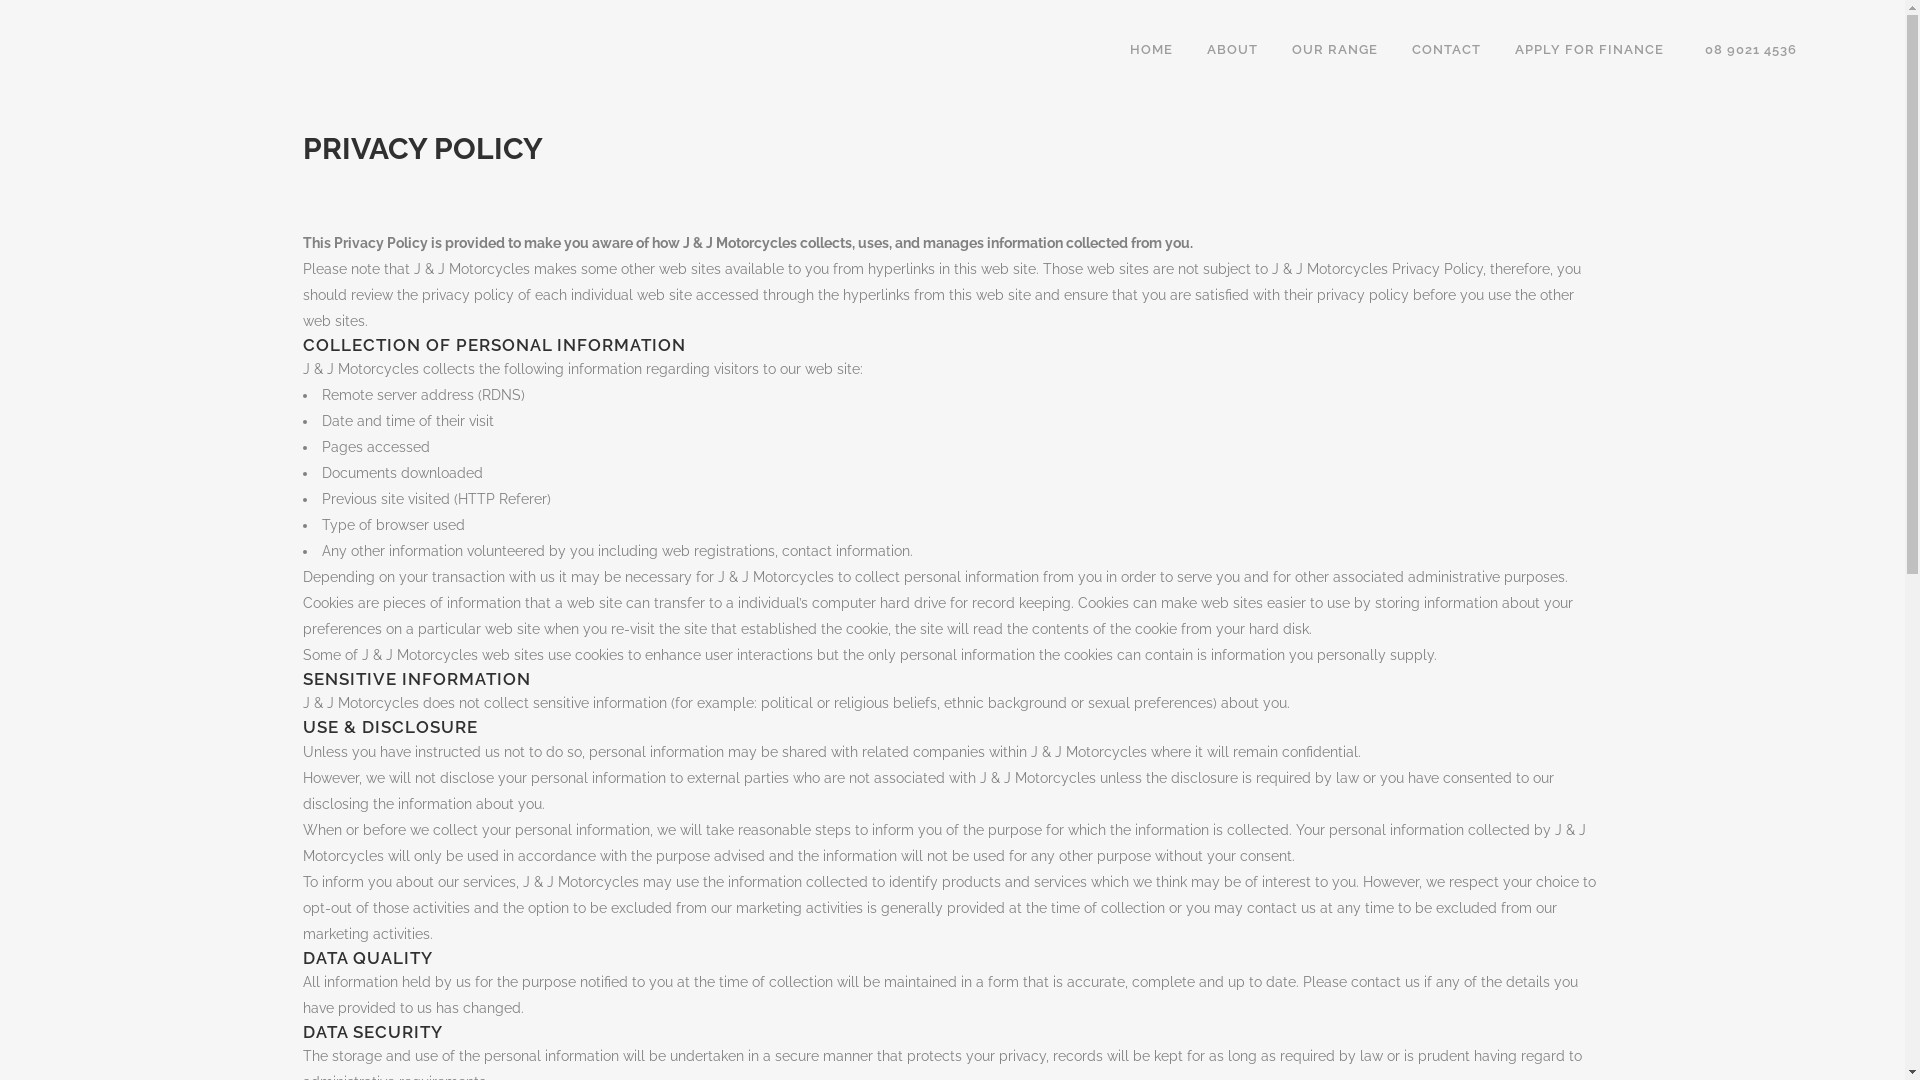 This screenshot has height=1080, width=1920. Describe the element at coordinates (1590, 50) in the screenshot. I see `APPLY FOR FINANCE` at that location.